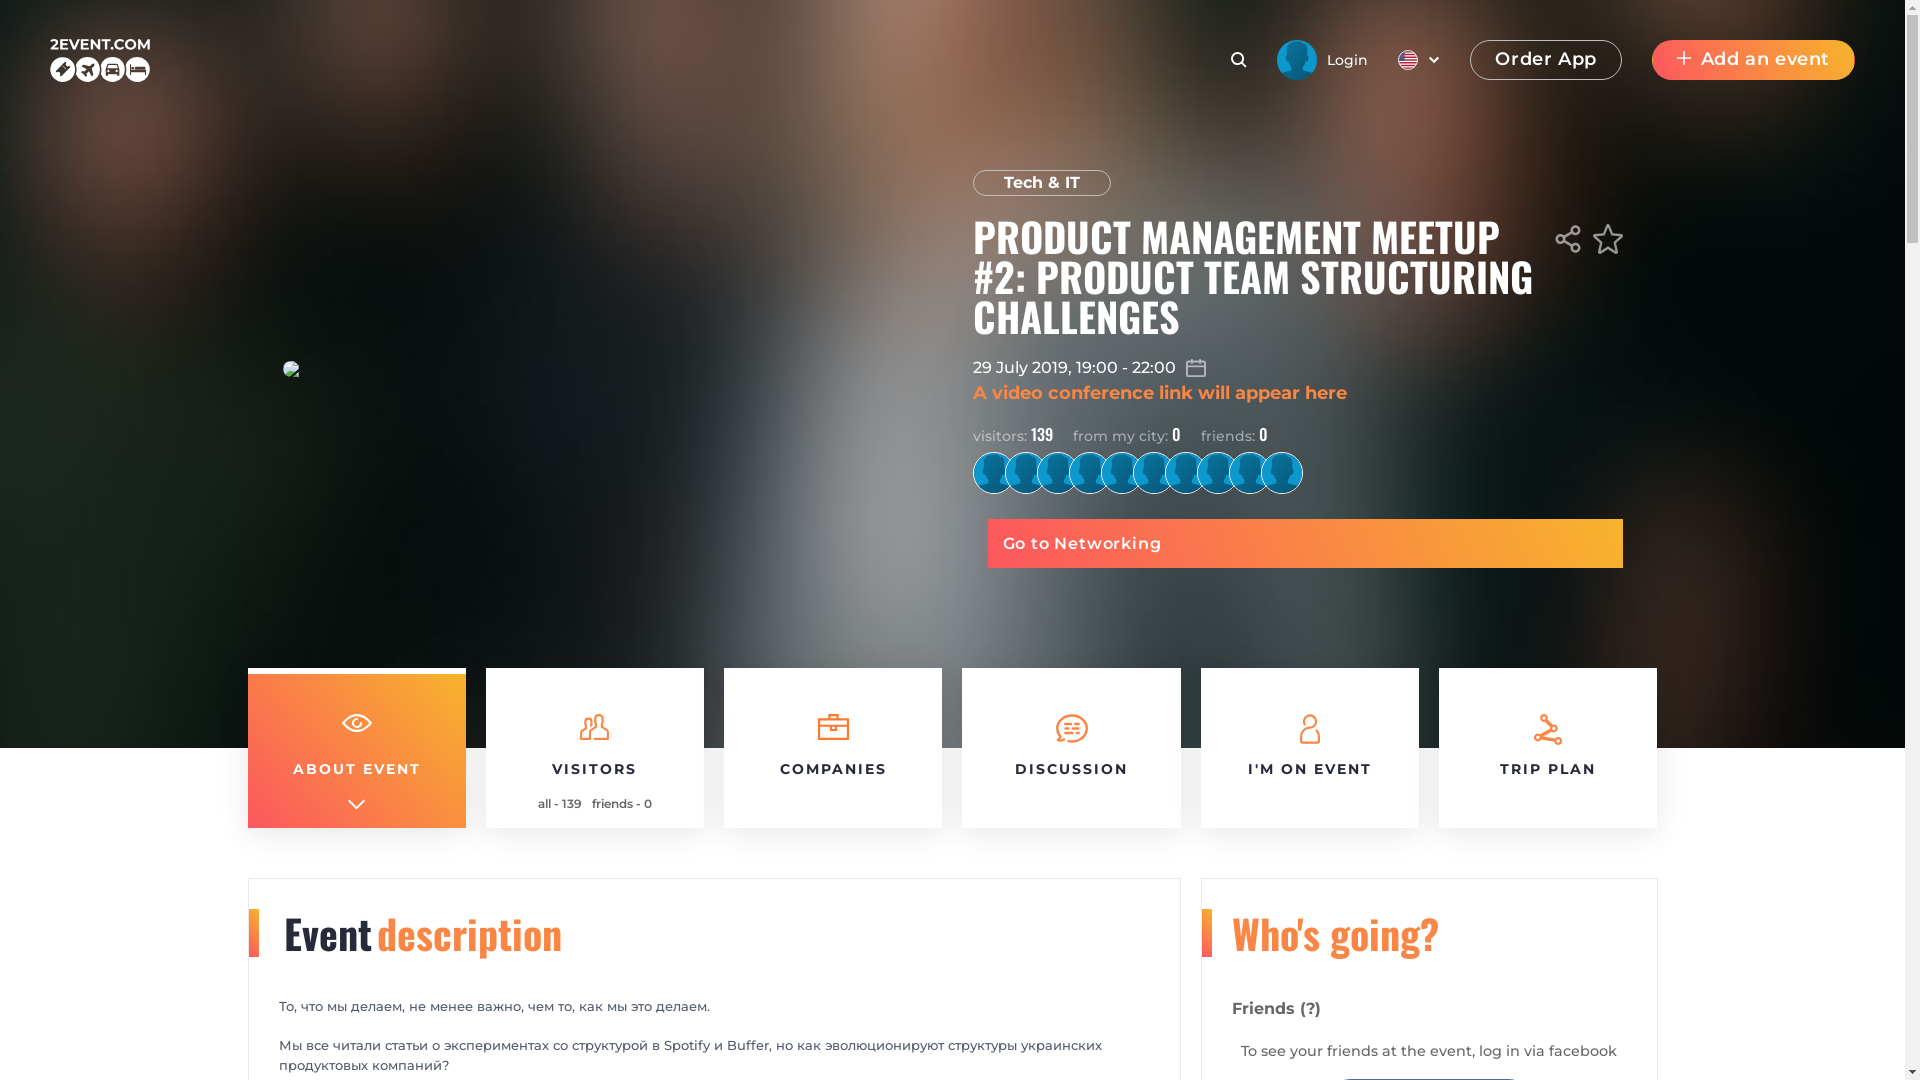  I want to click on Who's going?, so click(1336, 933).